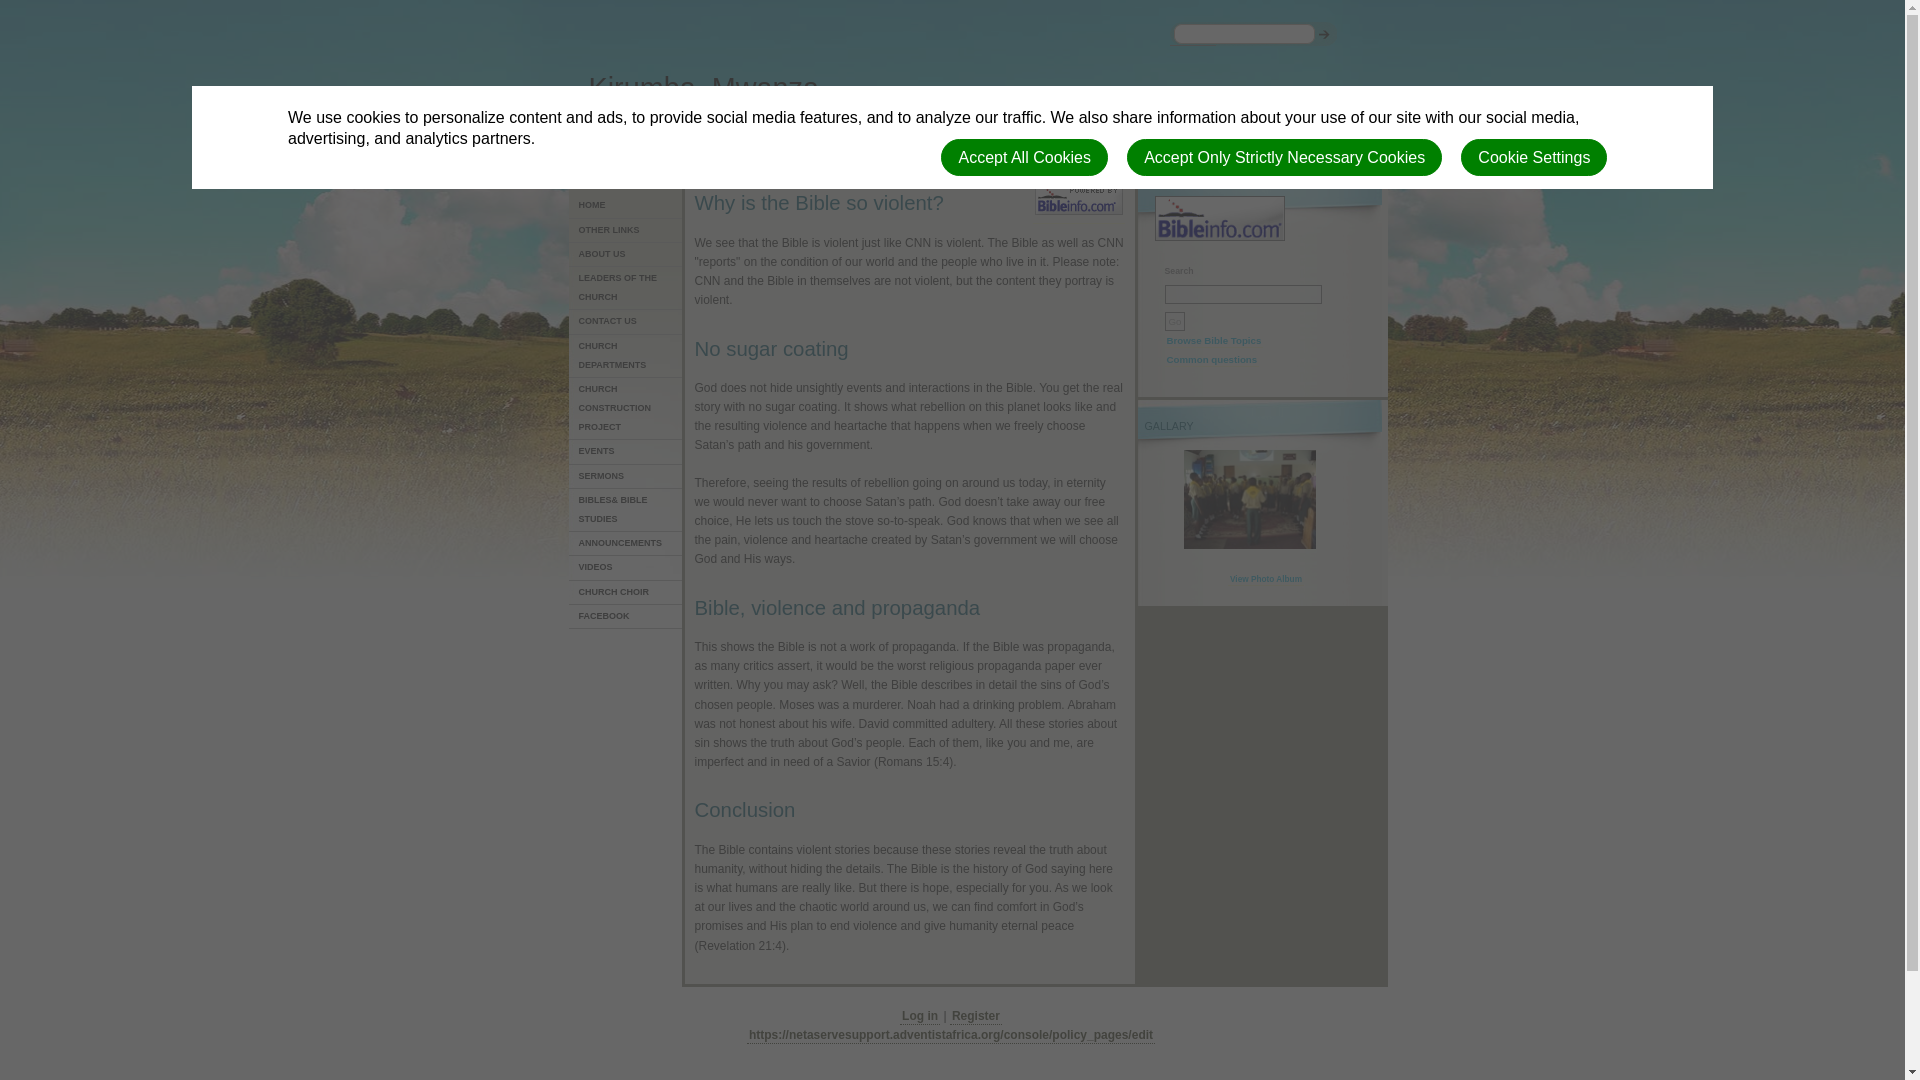 This screenshot has width=1920, height=1080. I want to click on Accept All Cookies, so click(1024, 158).